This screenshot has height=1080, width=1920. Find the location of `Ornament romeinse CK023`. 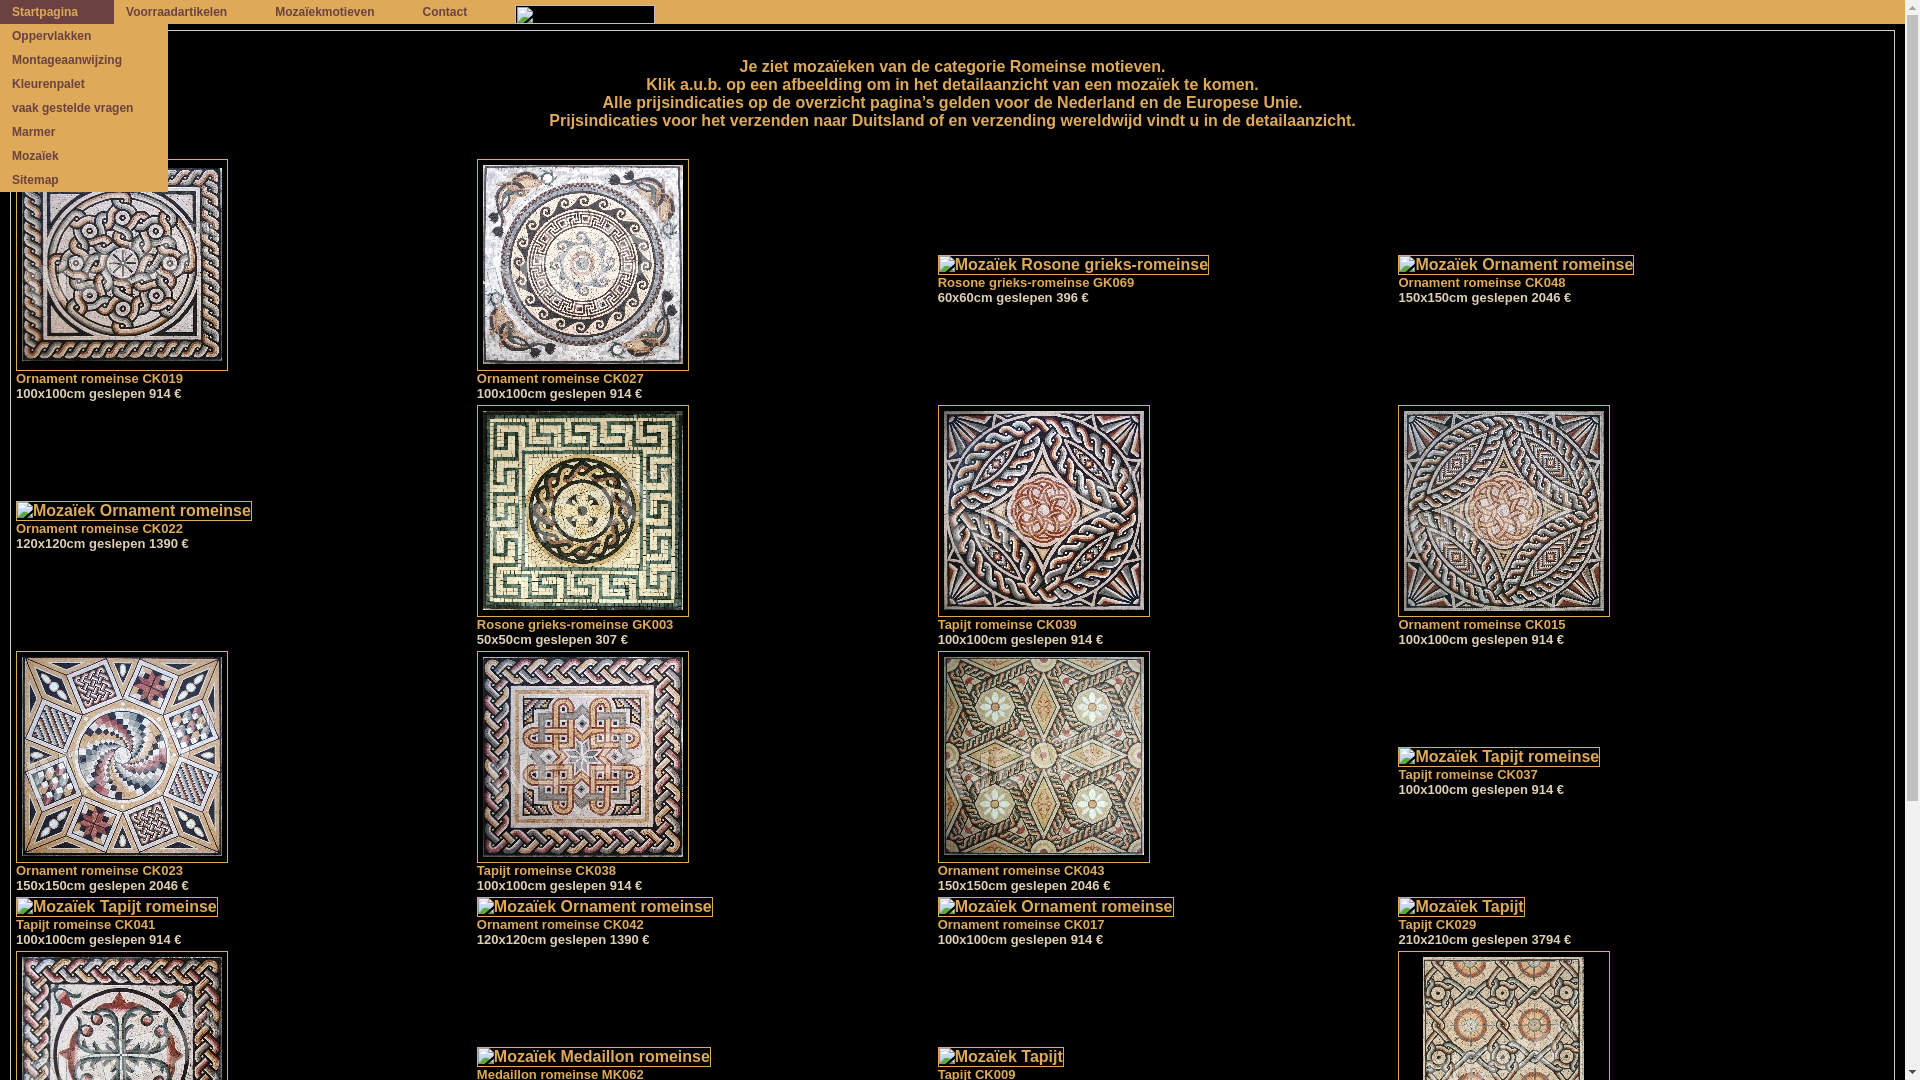

Ornament romeinse CK023 is located at coordinates (122, 864).